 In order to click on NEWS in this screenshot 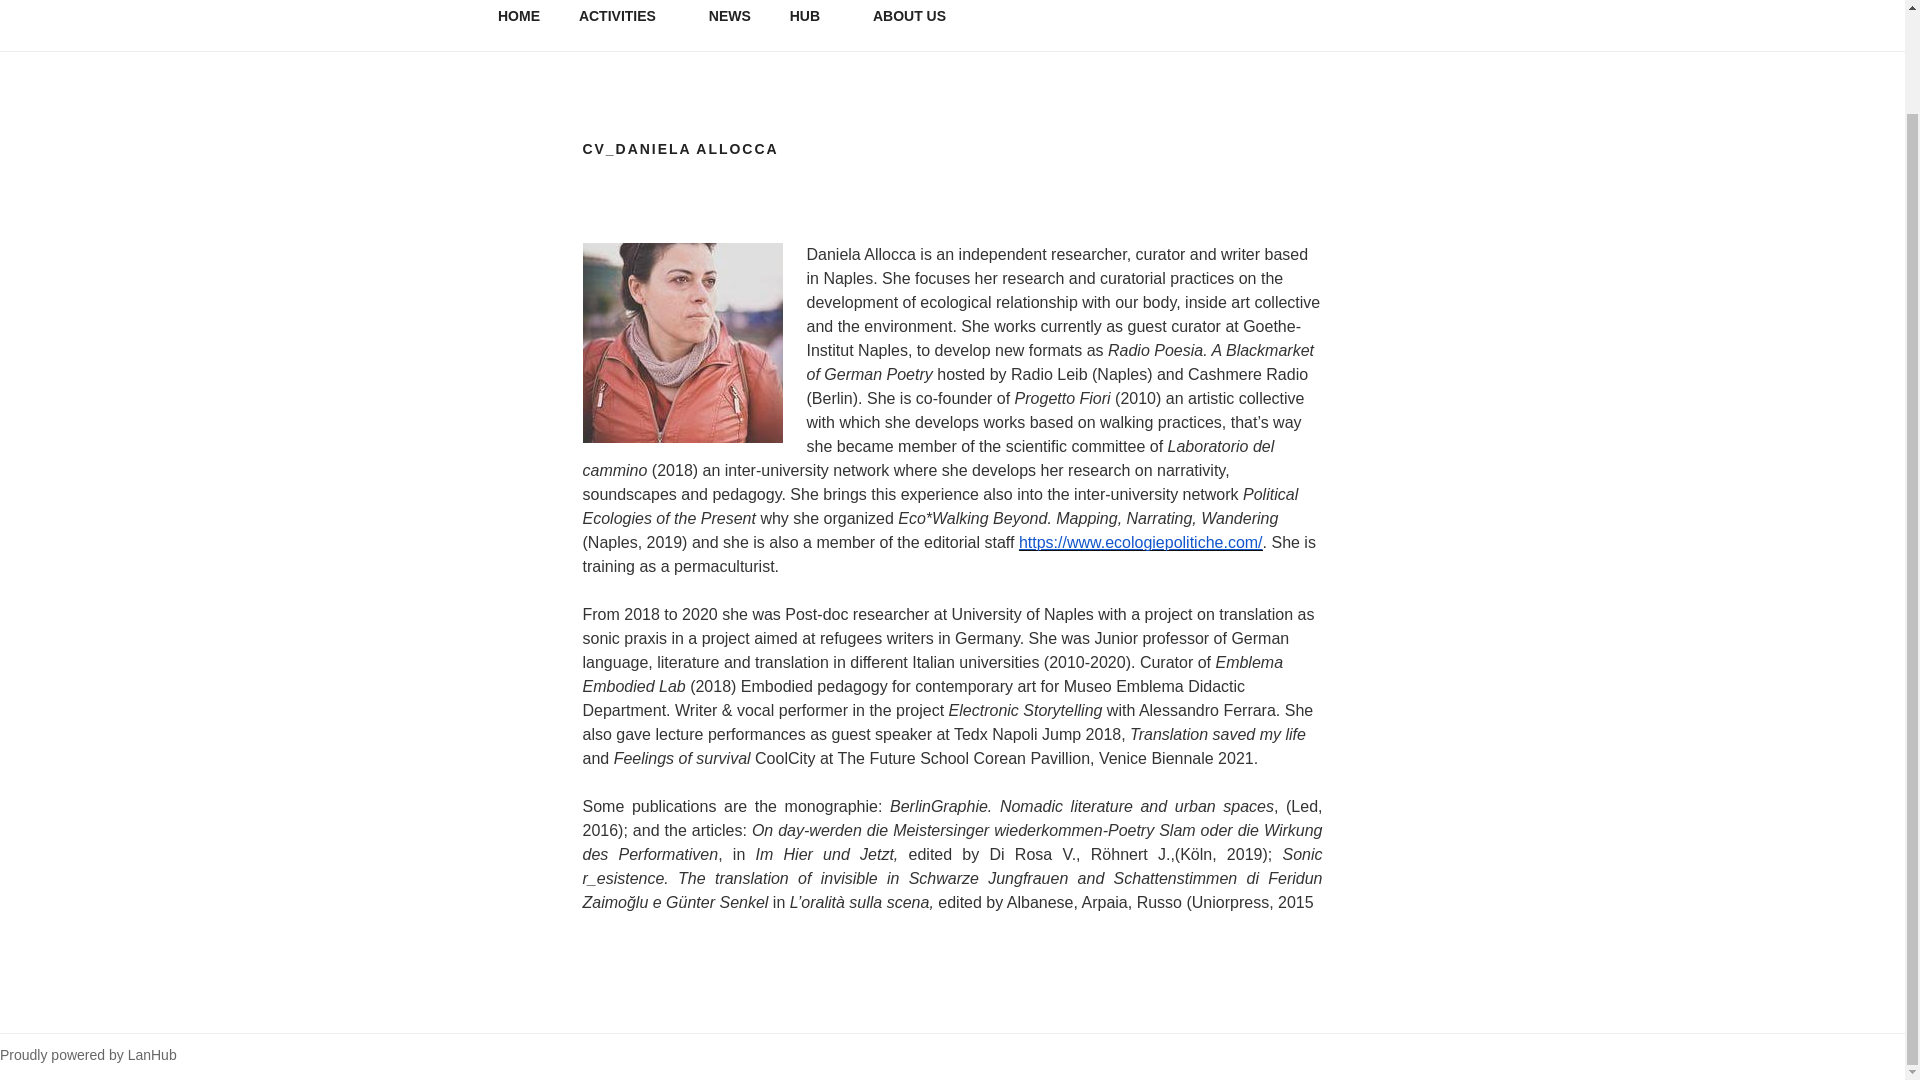, I will do `click(730, 20)`.